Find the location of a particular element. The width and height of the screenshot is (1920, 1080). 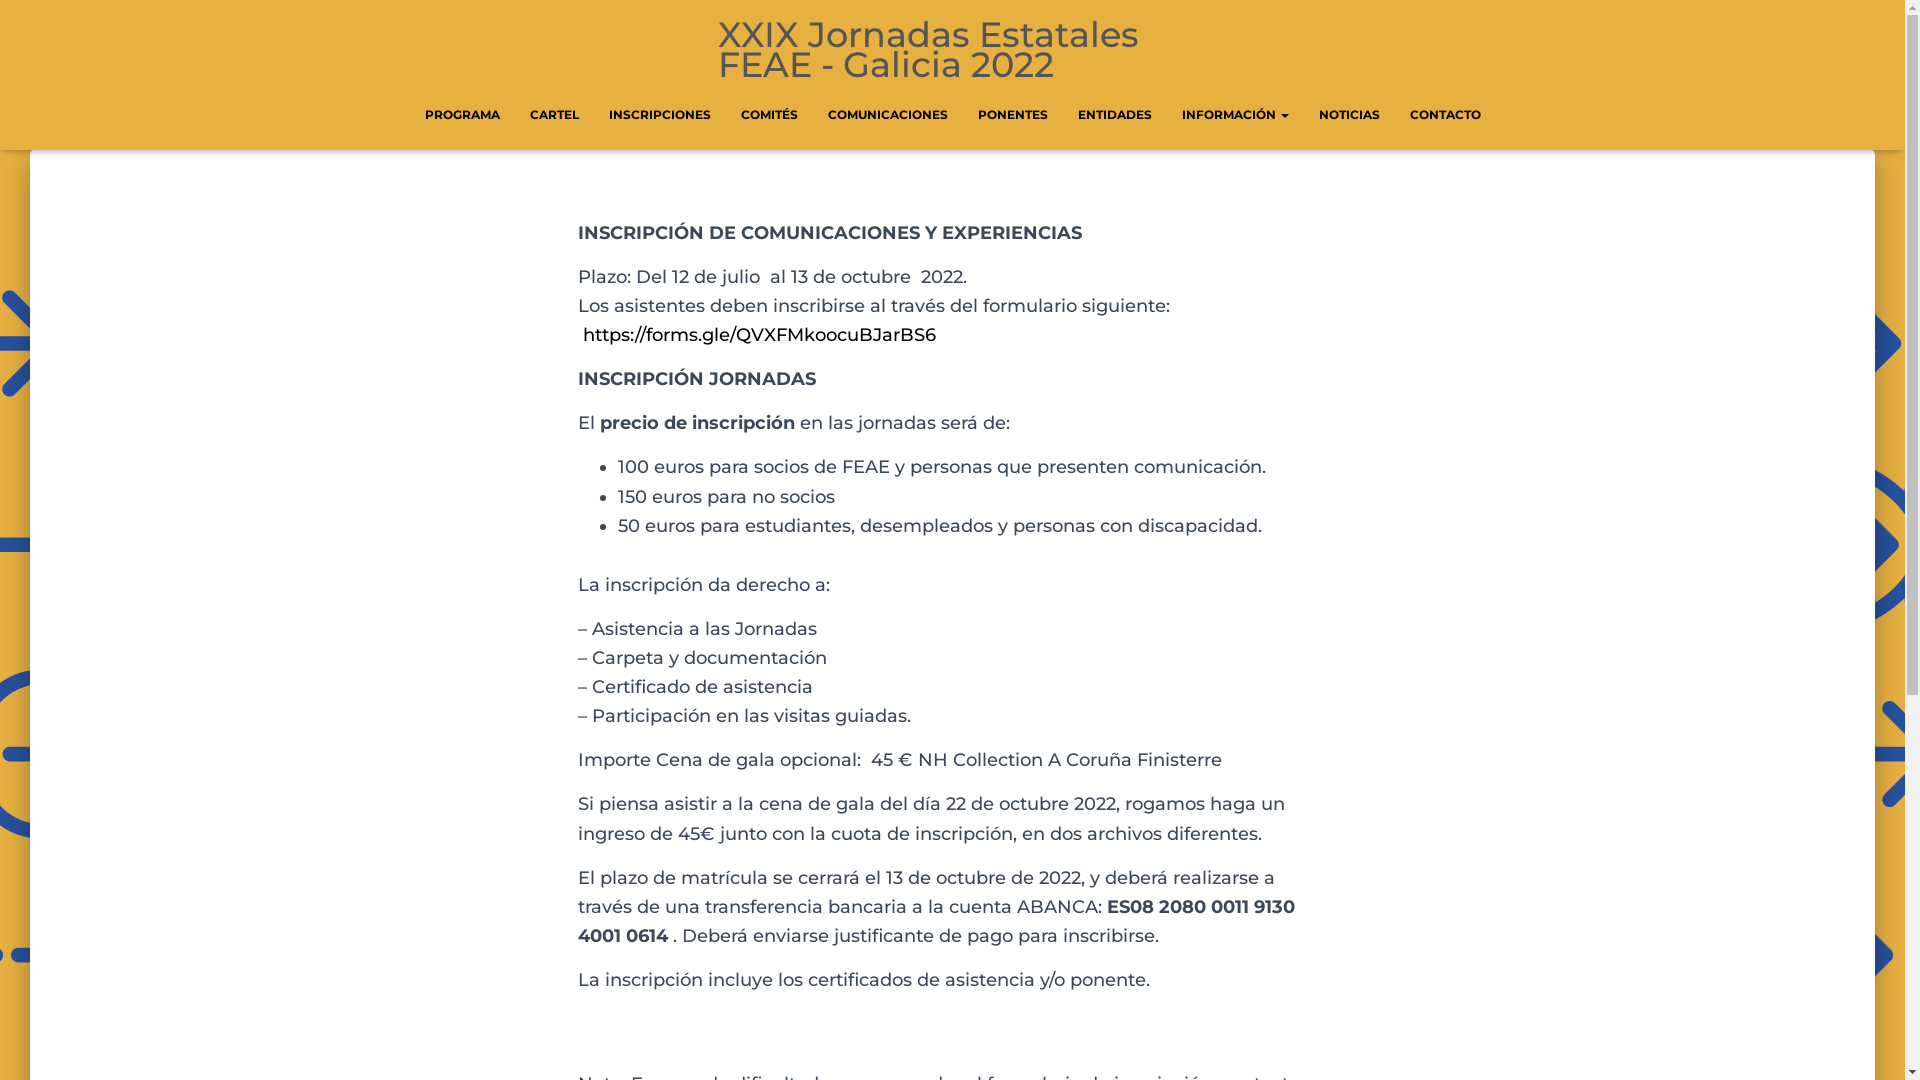

PONENTES is located at coordinates (1012, 115).